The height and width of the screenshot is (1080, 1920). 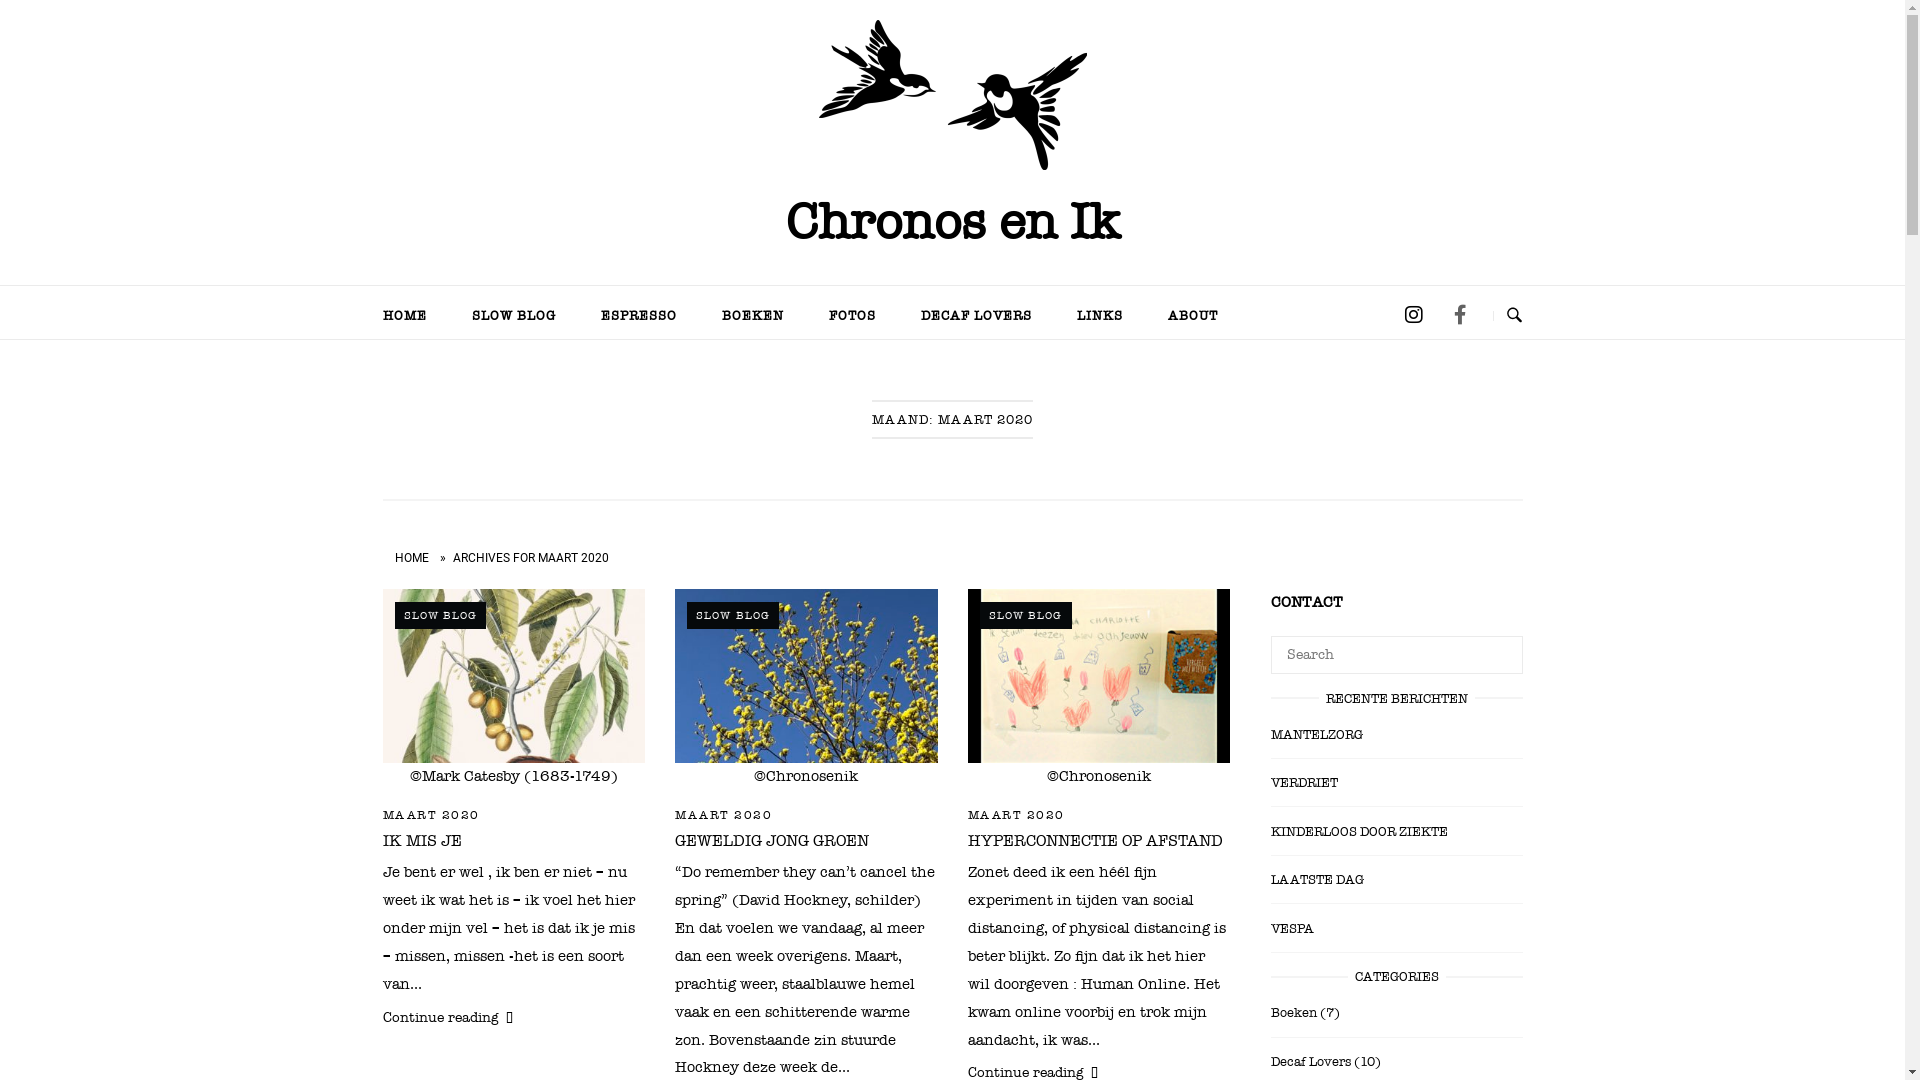 What do you see at coordinates (1358, 835) in the screenshot?
I see `KINDERLOOS DOOR ZIEKTE` at bounding box center [1358, 835].